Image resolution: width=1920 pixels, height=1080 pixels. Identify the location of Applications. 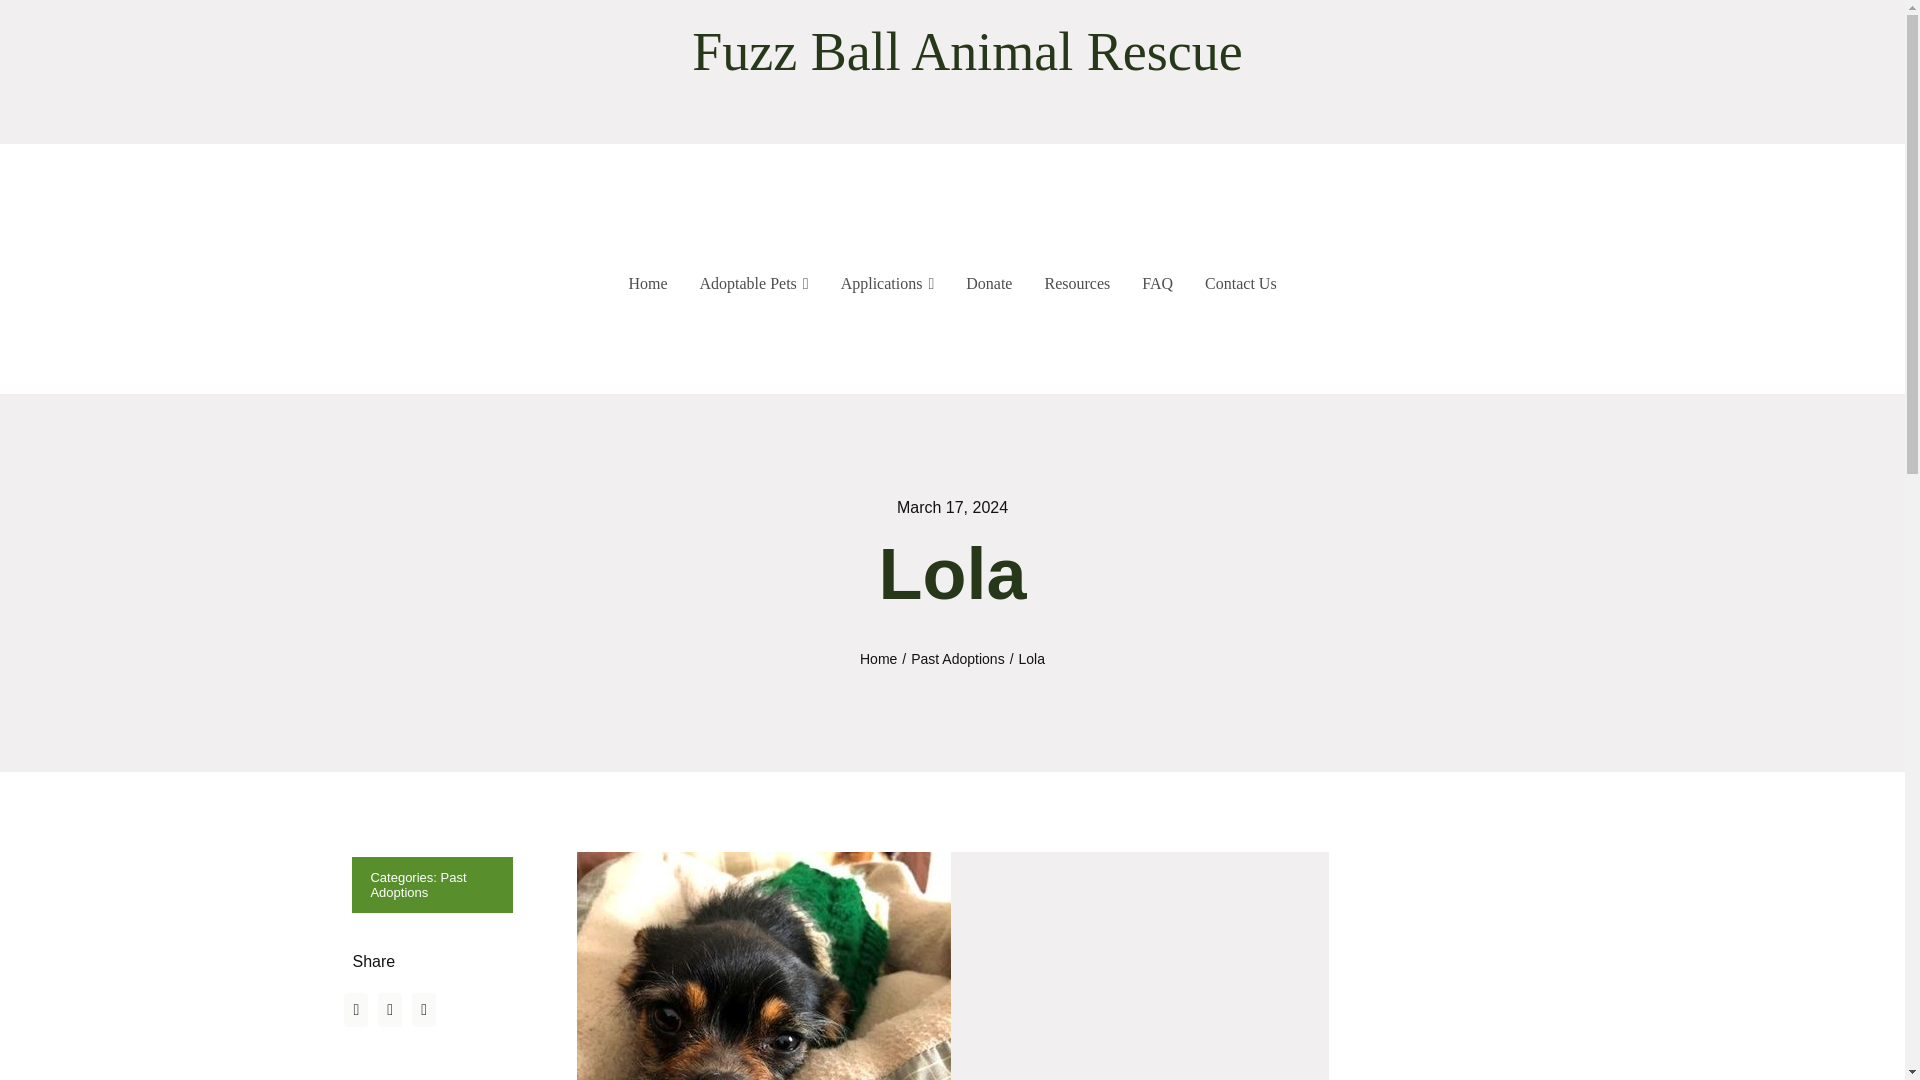
(882, 284).